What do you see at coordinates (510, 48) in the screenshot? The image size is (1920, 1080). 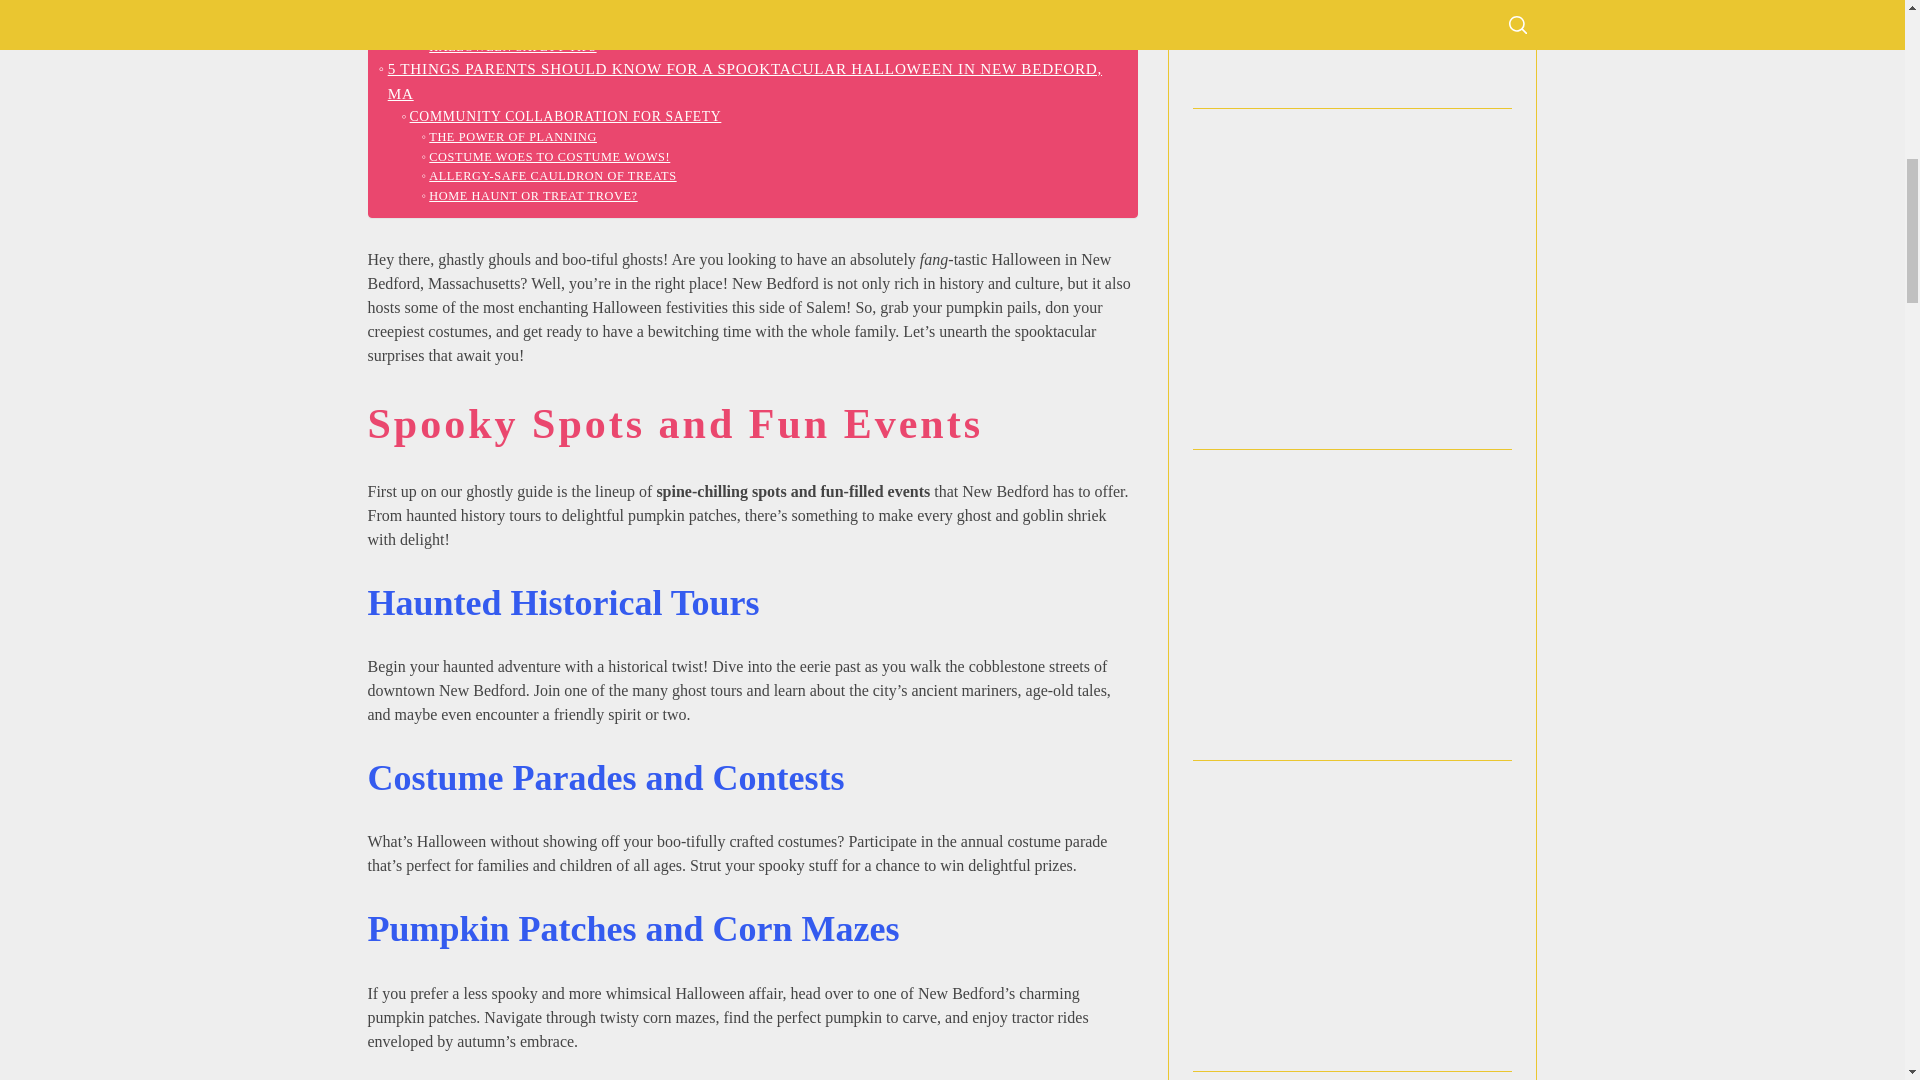 I see `HALLOWEEN SAFETY TIPS` at bounding box center [510, 48].